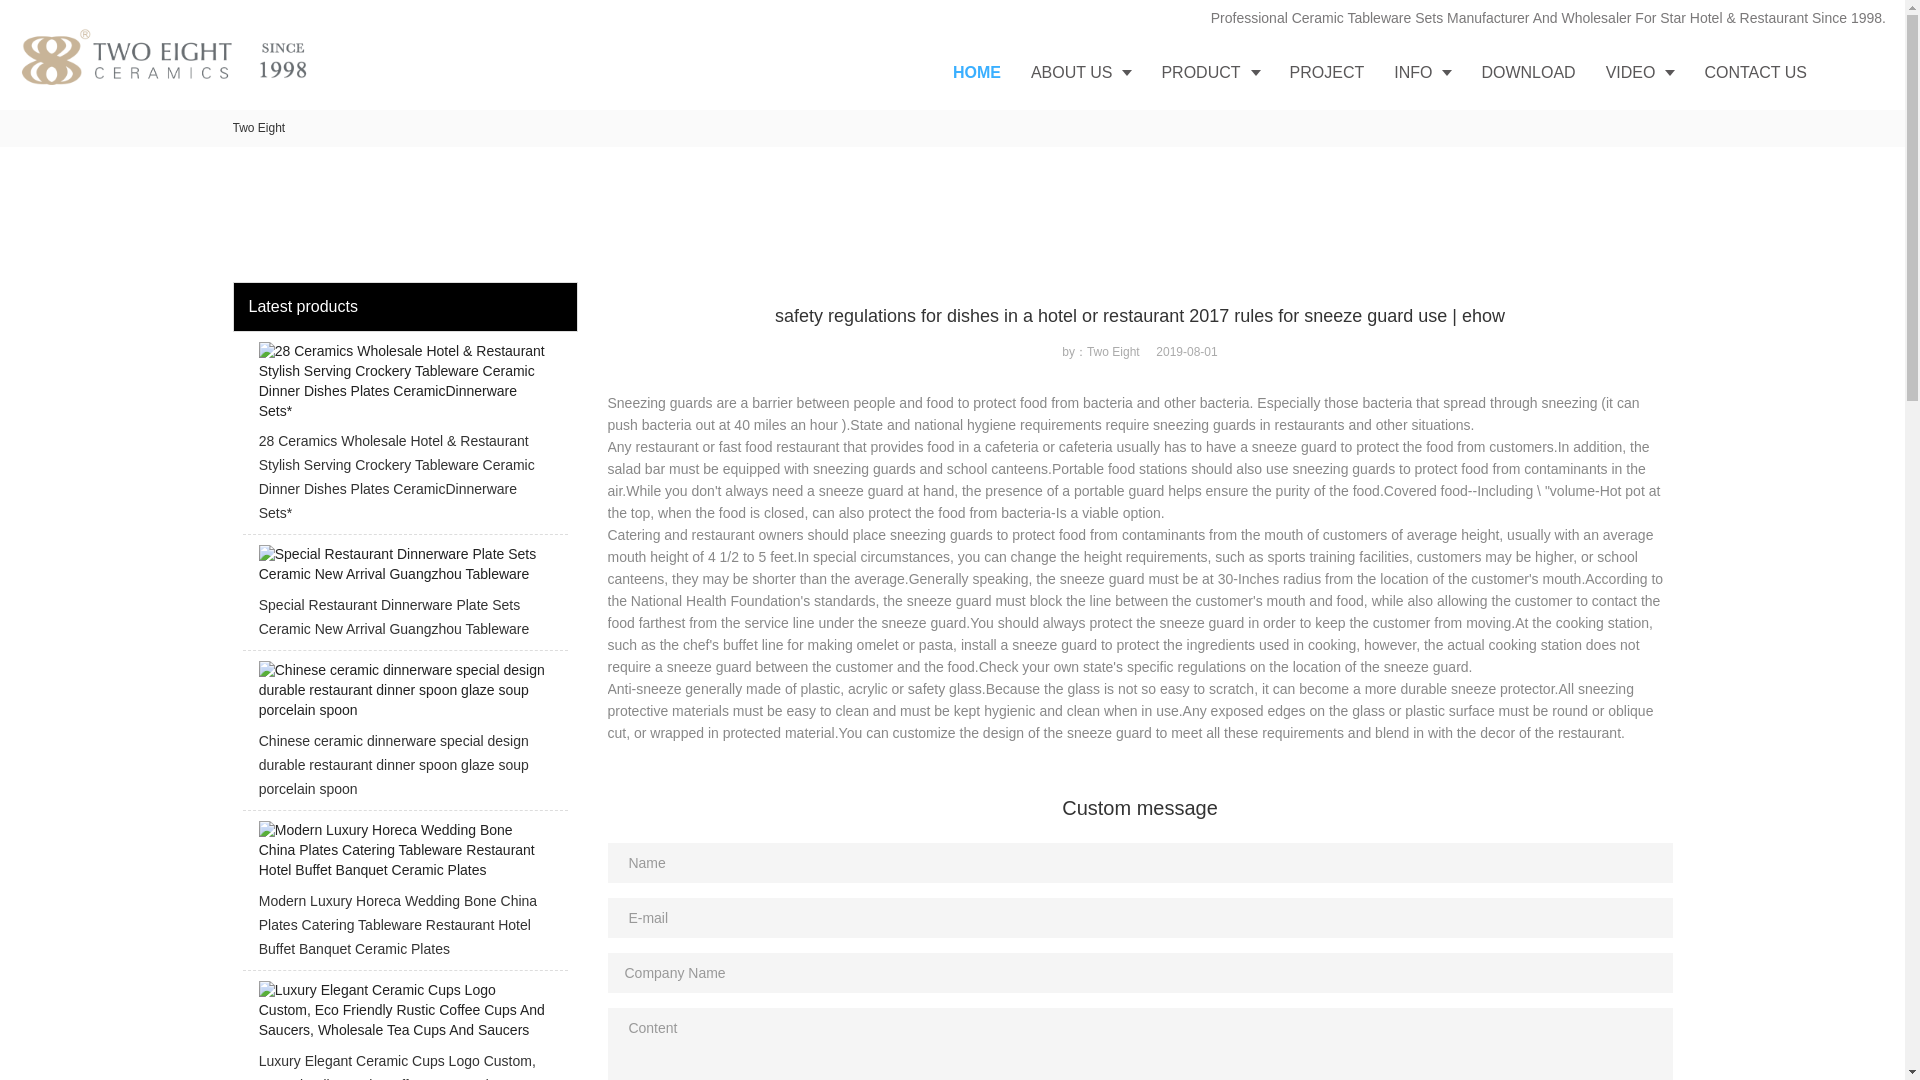  What do you see at coordinates (258, 128) in the screenshot?
I see `Two Eight` at bounding box center [258, 128].